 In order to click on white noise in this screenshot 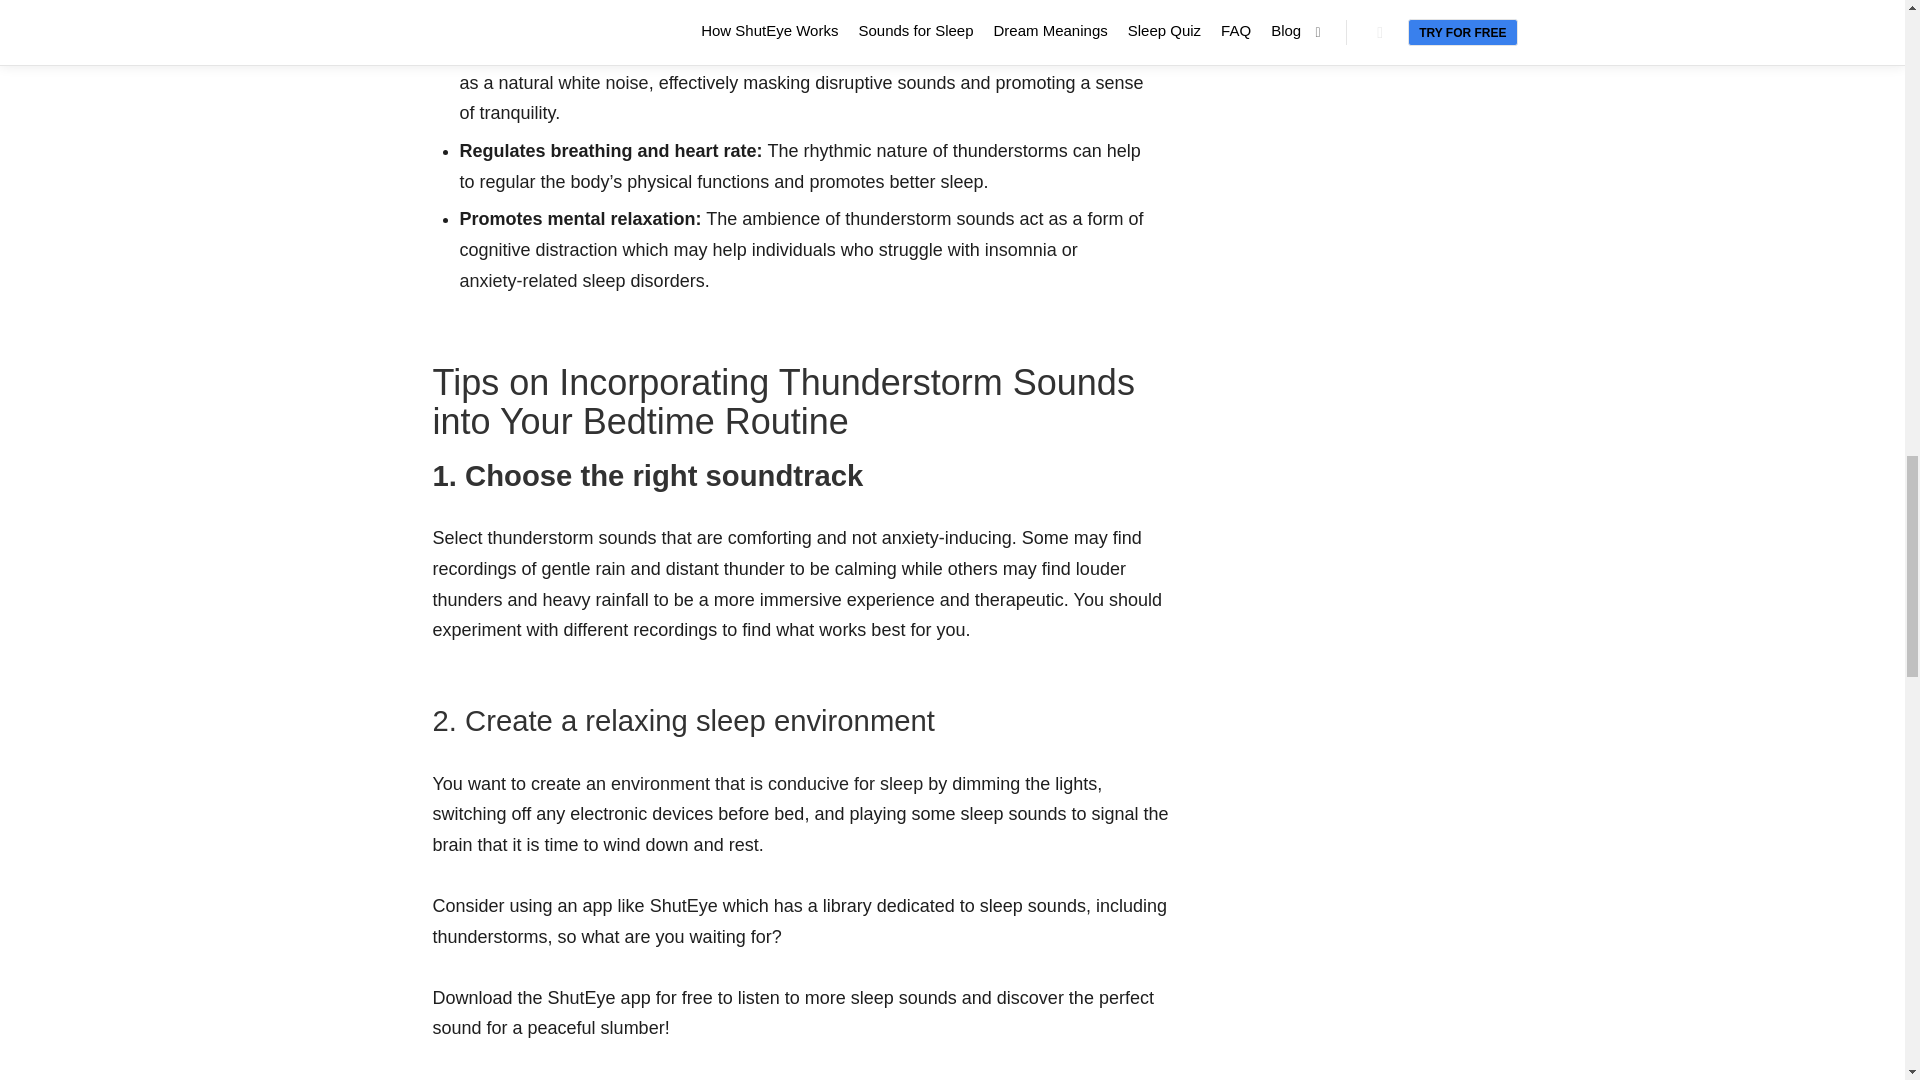, I will do `click(603, 82)`.